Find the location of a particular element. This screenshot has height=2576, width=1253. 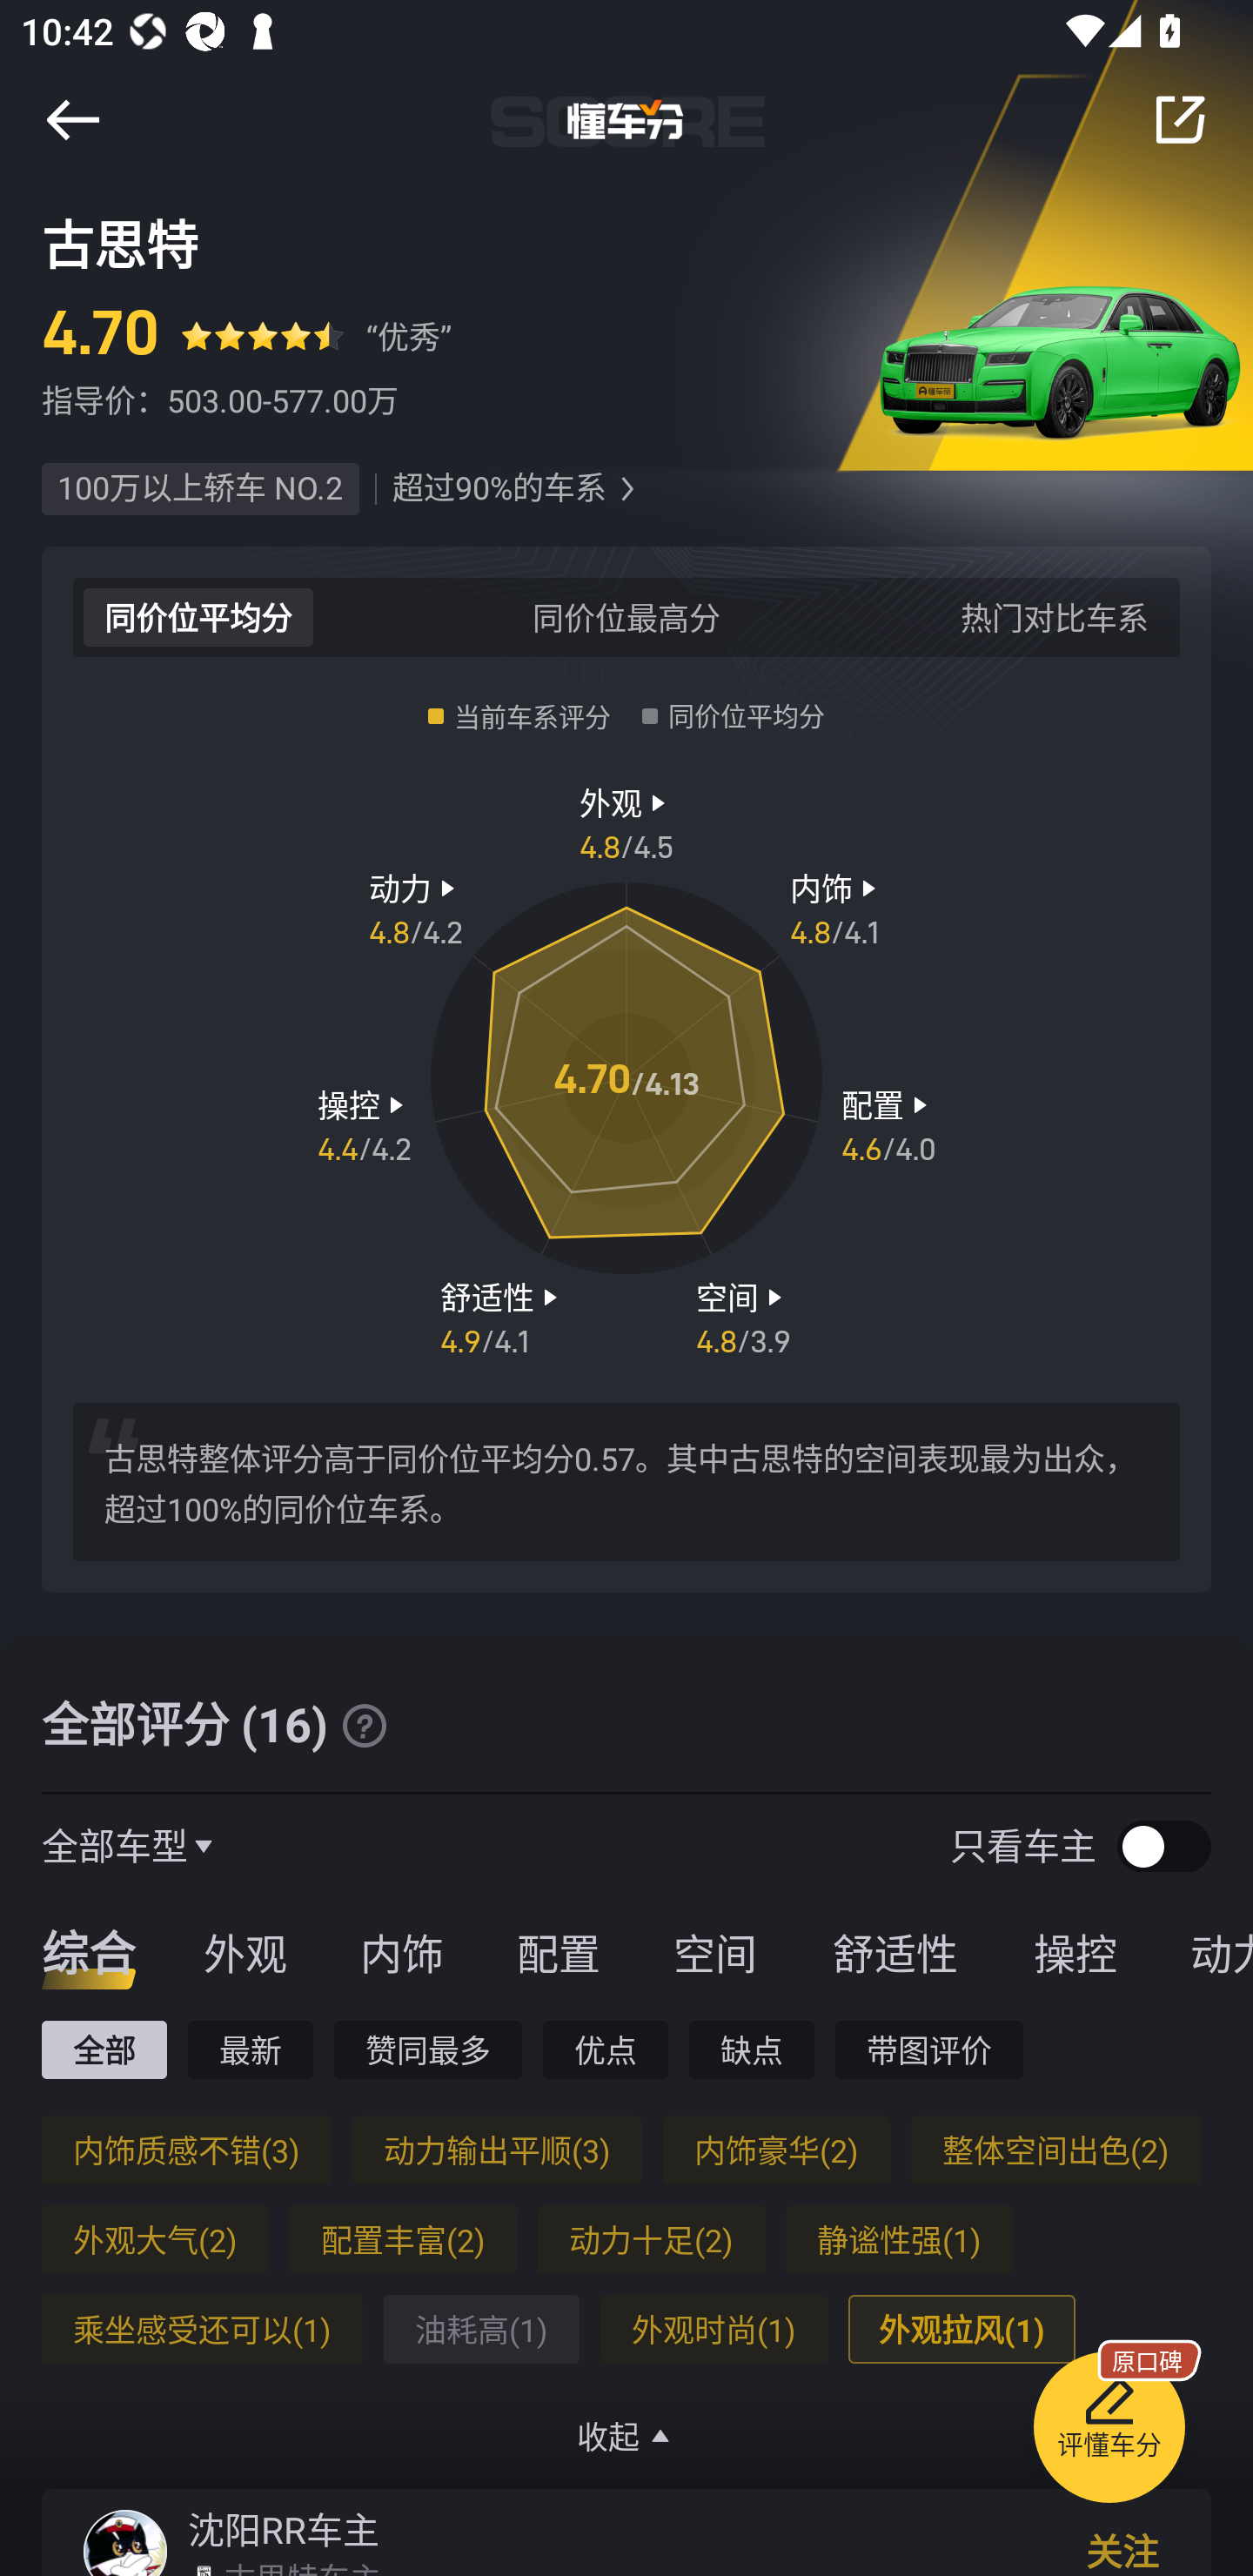

外观大气(2) is located at coordinates (155, 2239).